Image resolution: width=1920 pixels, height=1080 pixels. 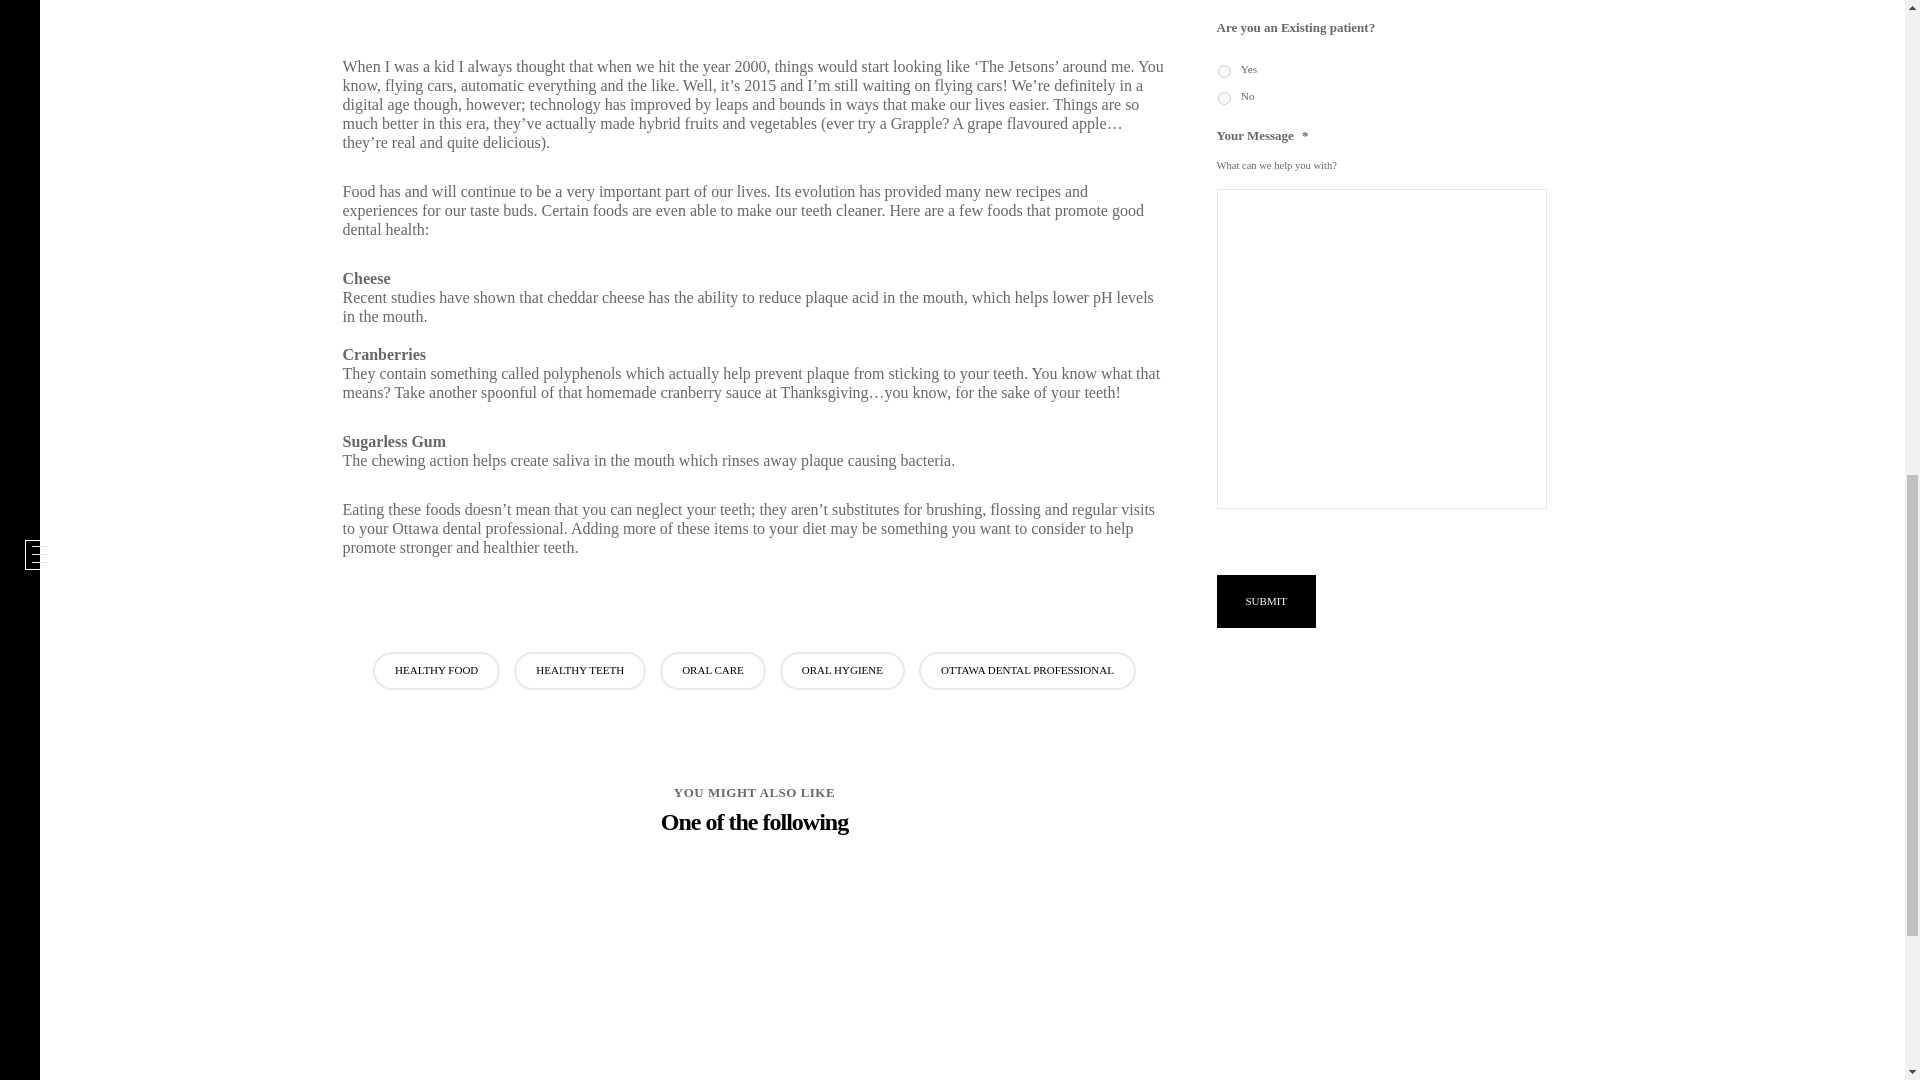 What do you see at coordinates (1224, 98) in the screenshot?
I see `No` at bounding box center [1224, 98].